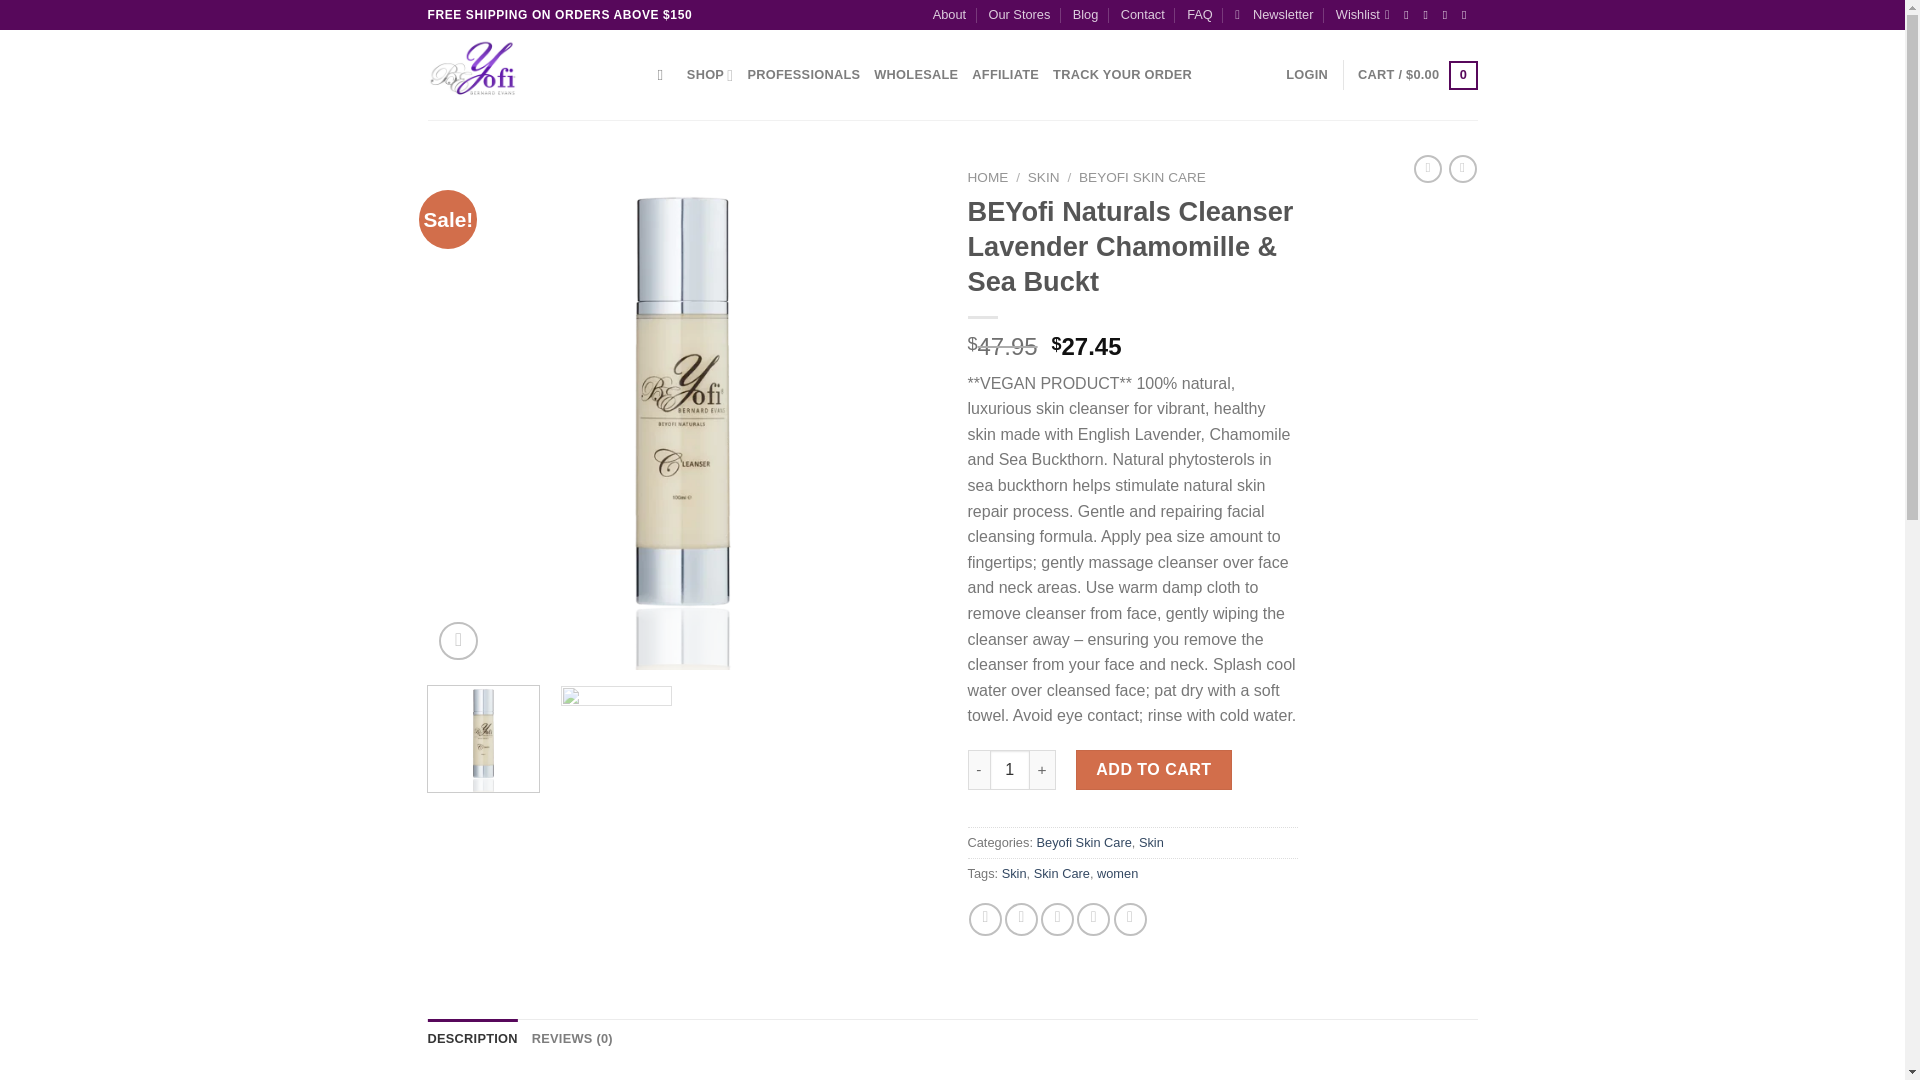  Describe the element at coordinates (916, 75) in the screenshot. I see `WHOLESALE` at that location.